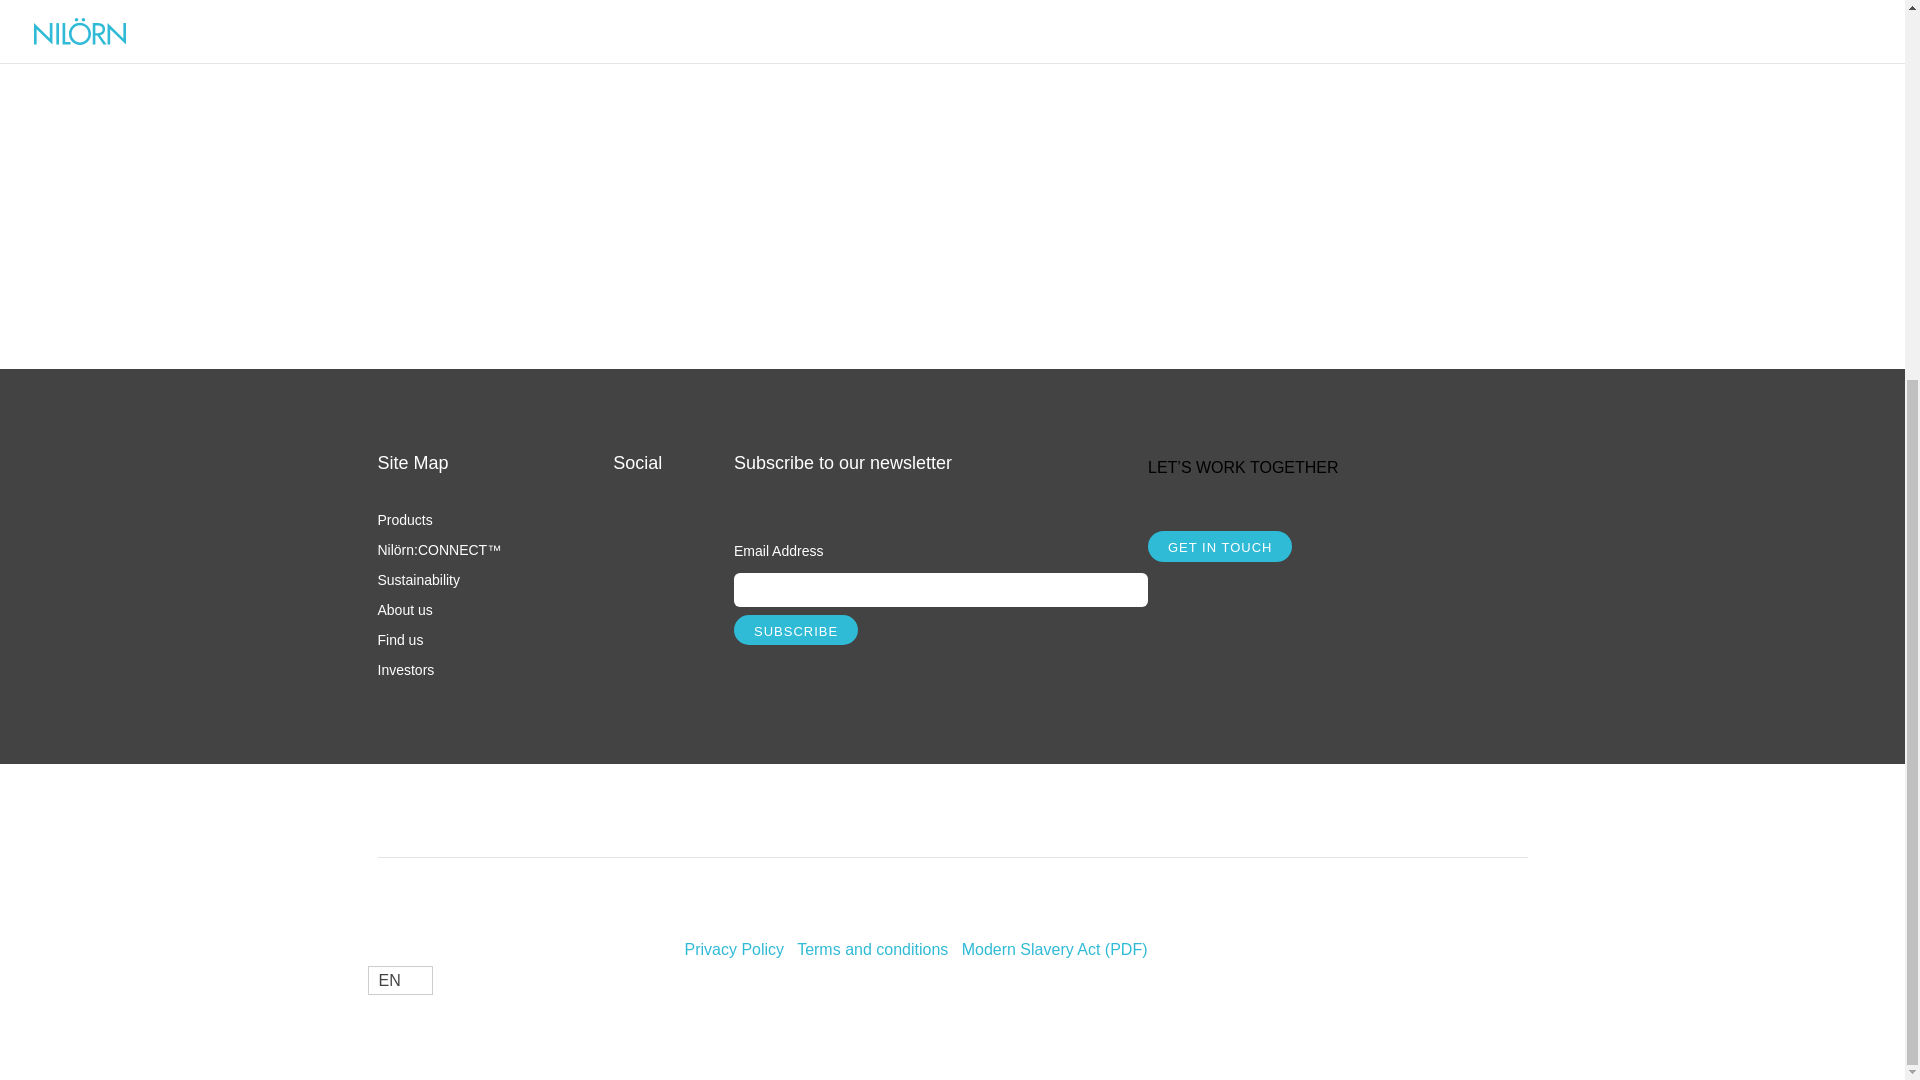  I want to click on Subscribe, so click(796, 629).